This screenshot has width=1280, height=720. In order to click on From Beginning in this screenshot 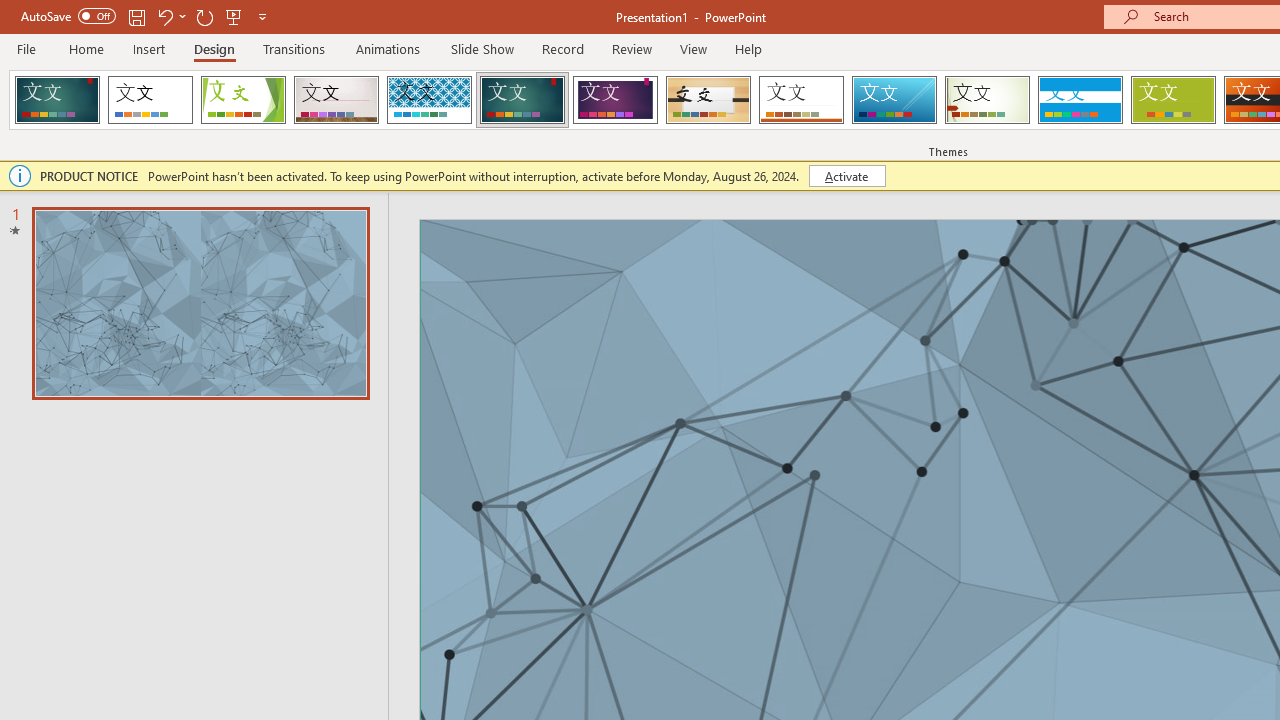, I will do `click(234, 16)`.